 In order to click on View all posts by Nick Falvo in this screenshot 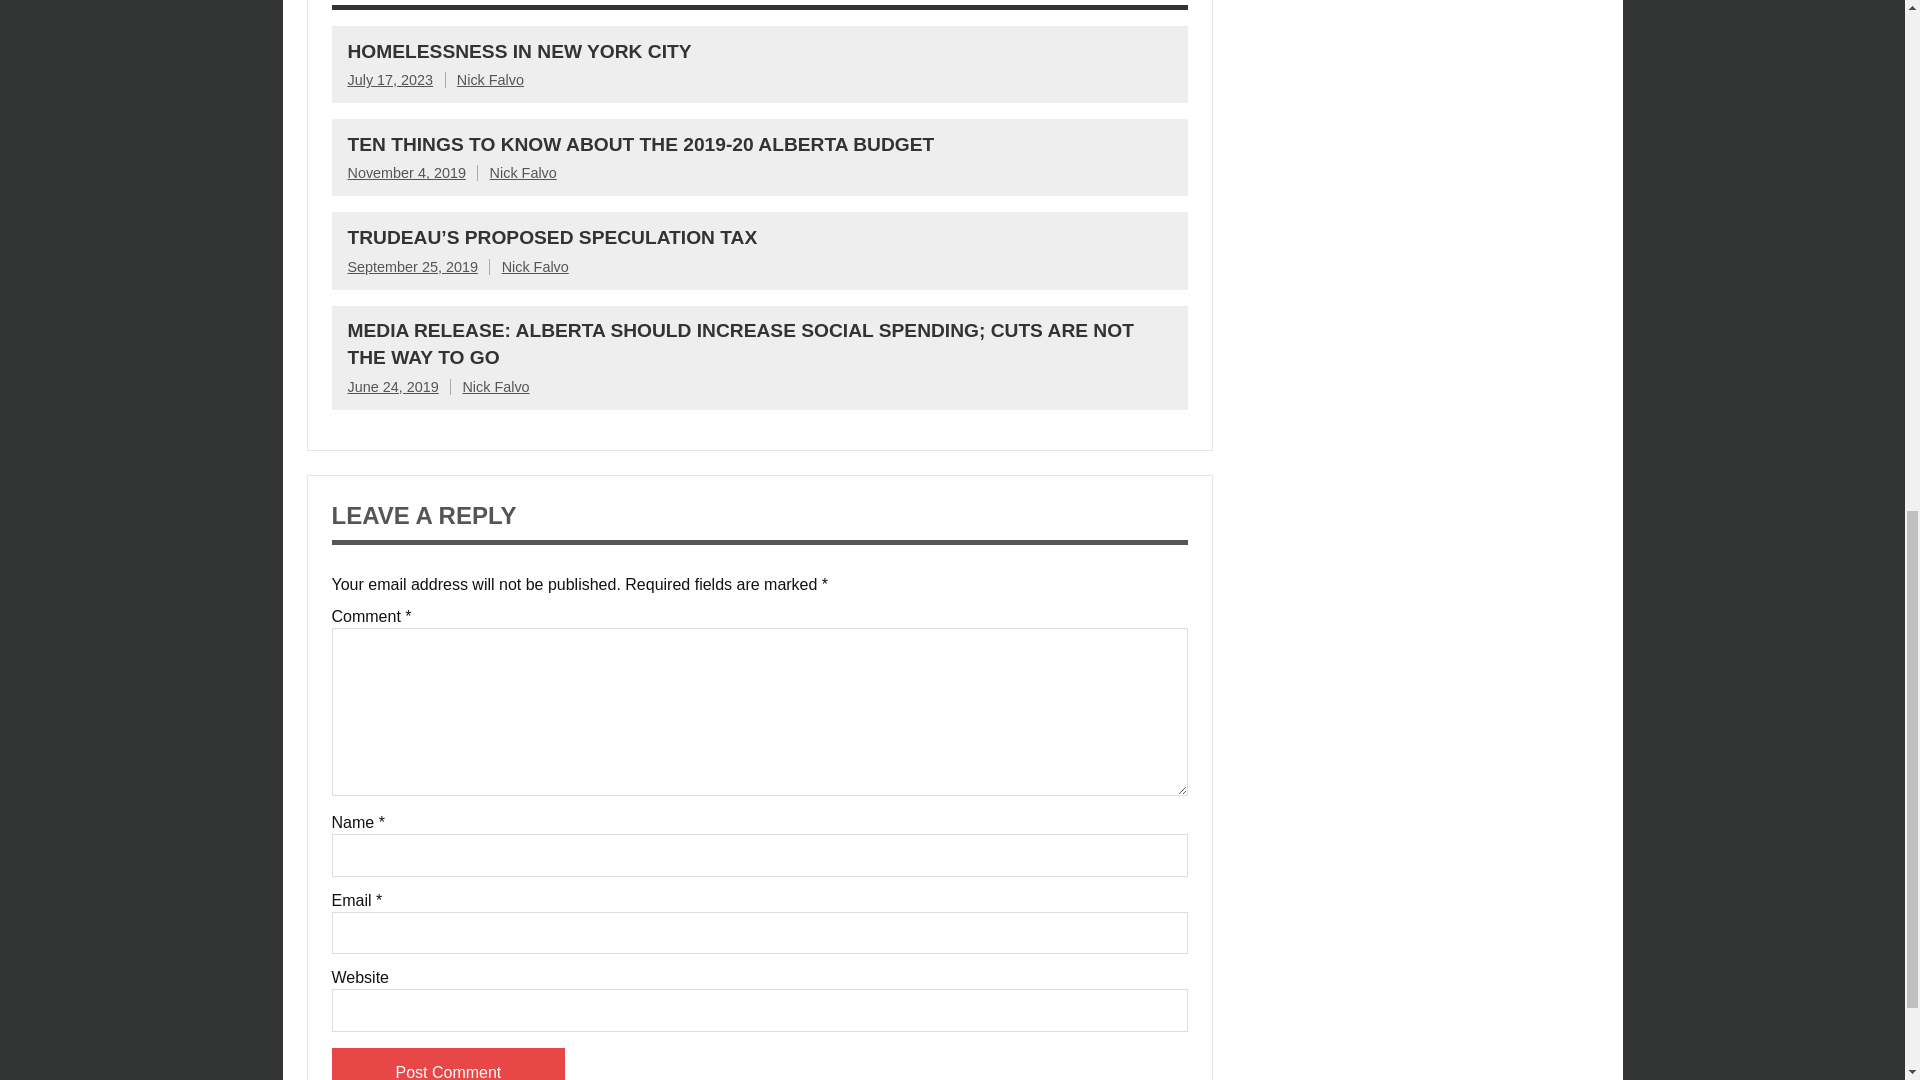, I will do `click(522, 173)`.